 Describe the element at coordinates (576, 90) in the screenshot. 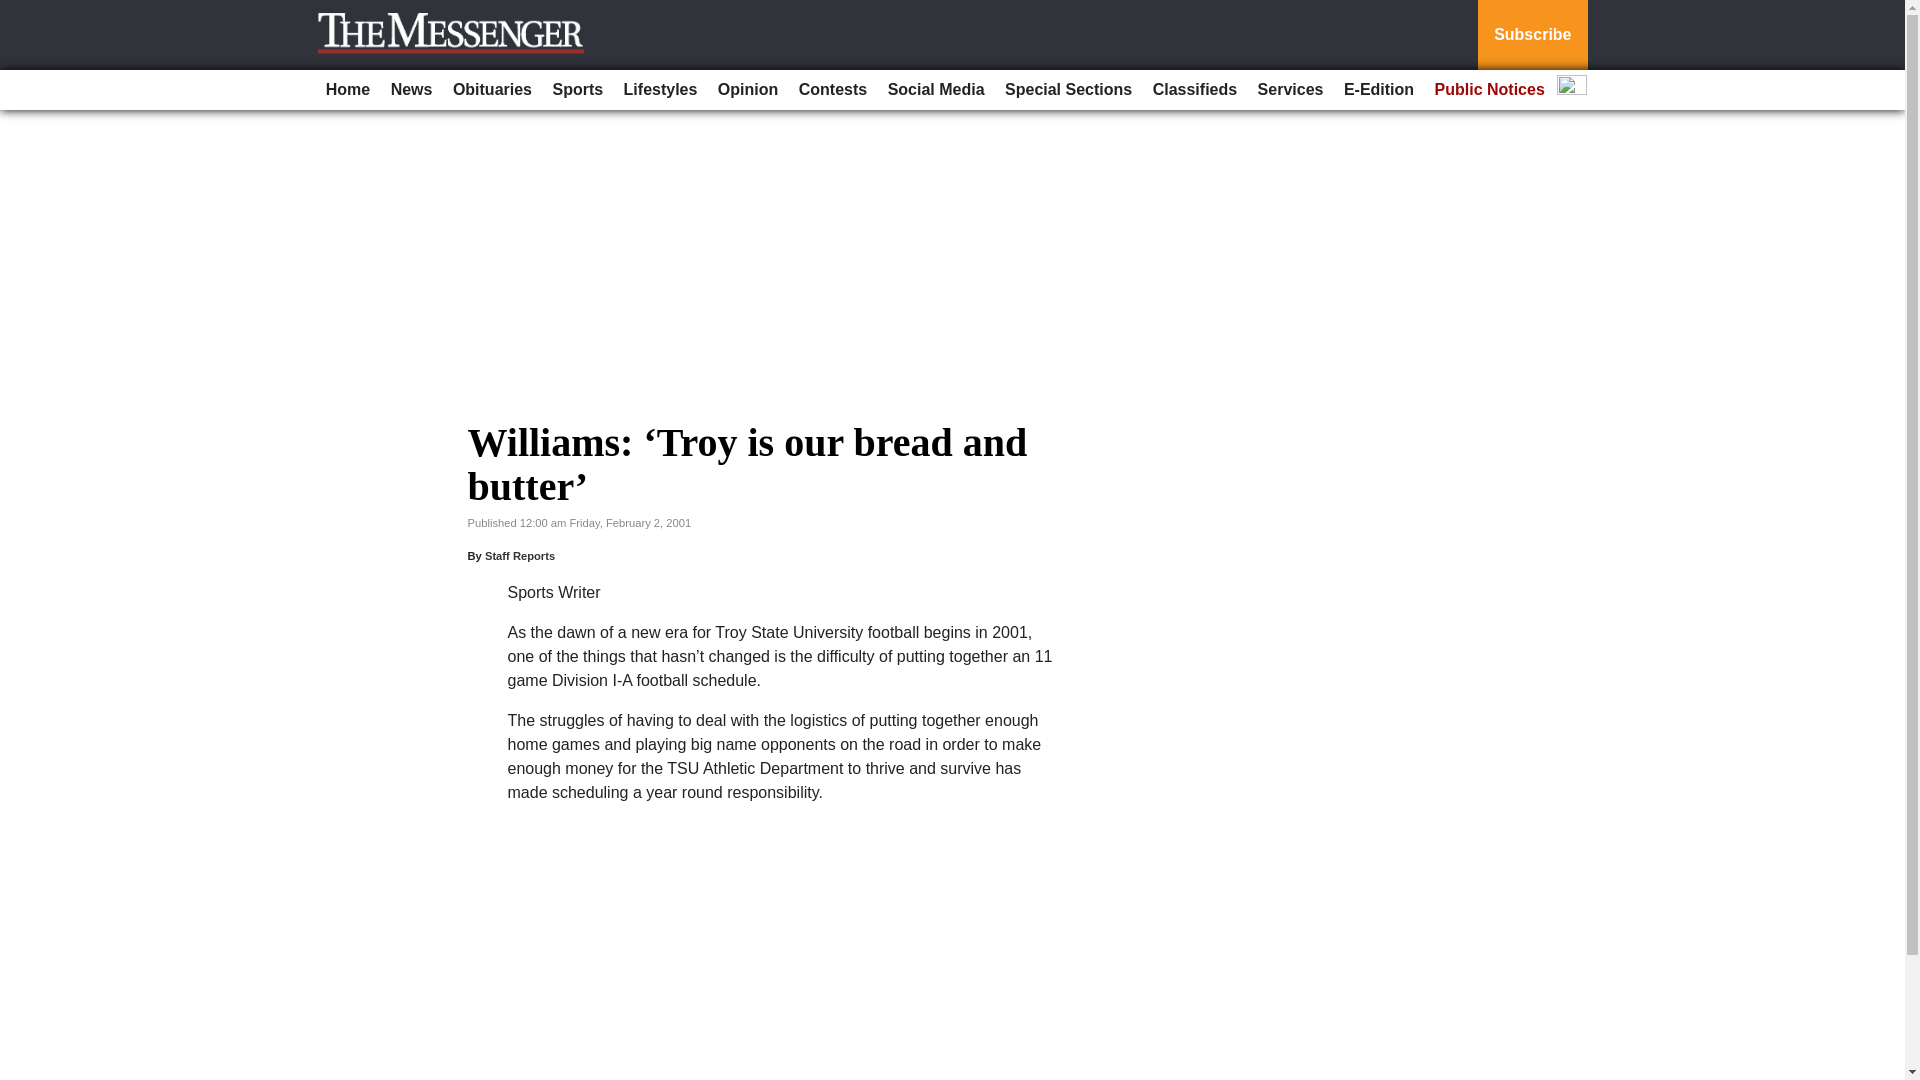

I see `Sports` at that location.